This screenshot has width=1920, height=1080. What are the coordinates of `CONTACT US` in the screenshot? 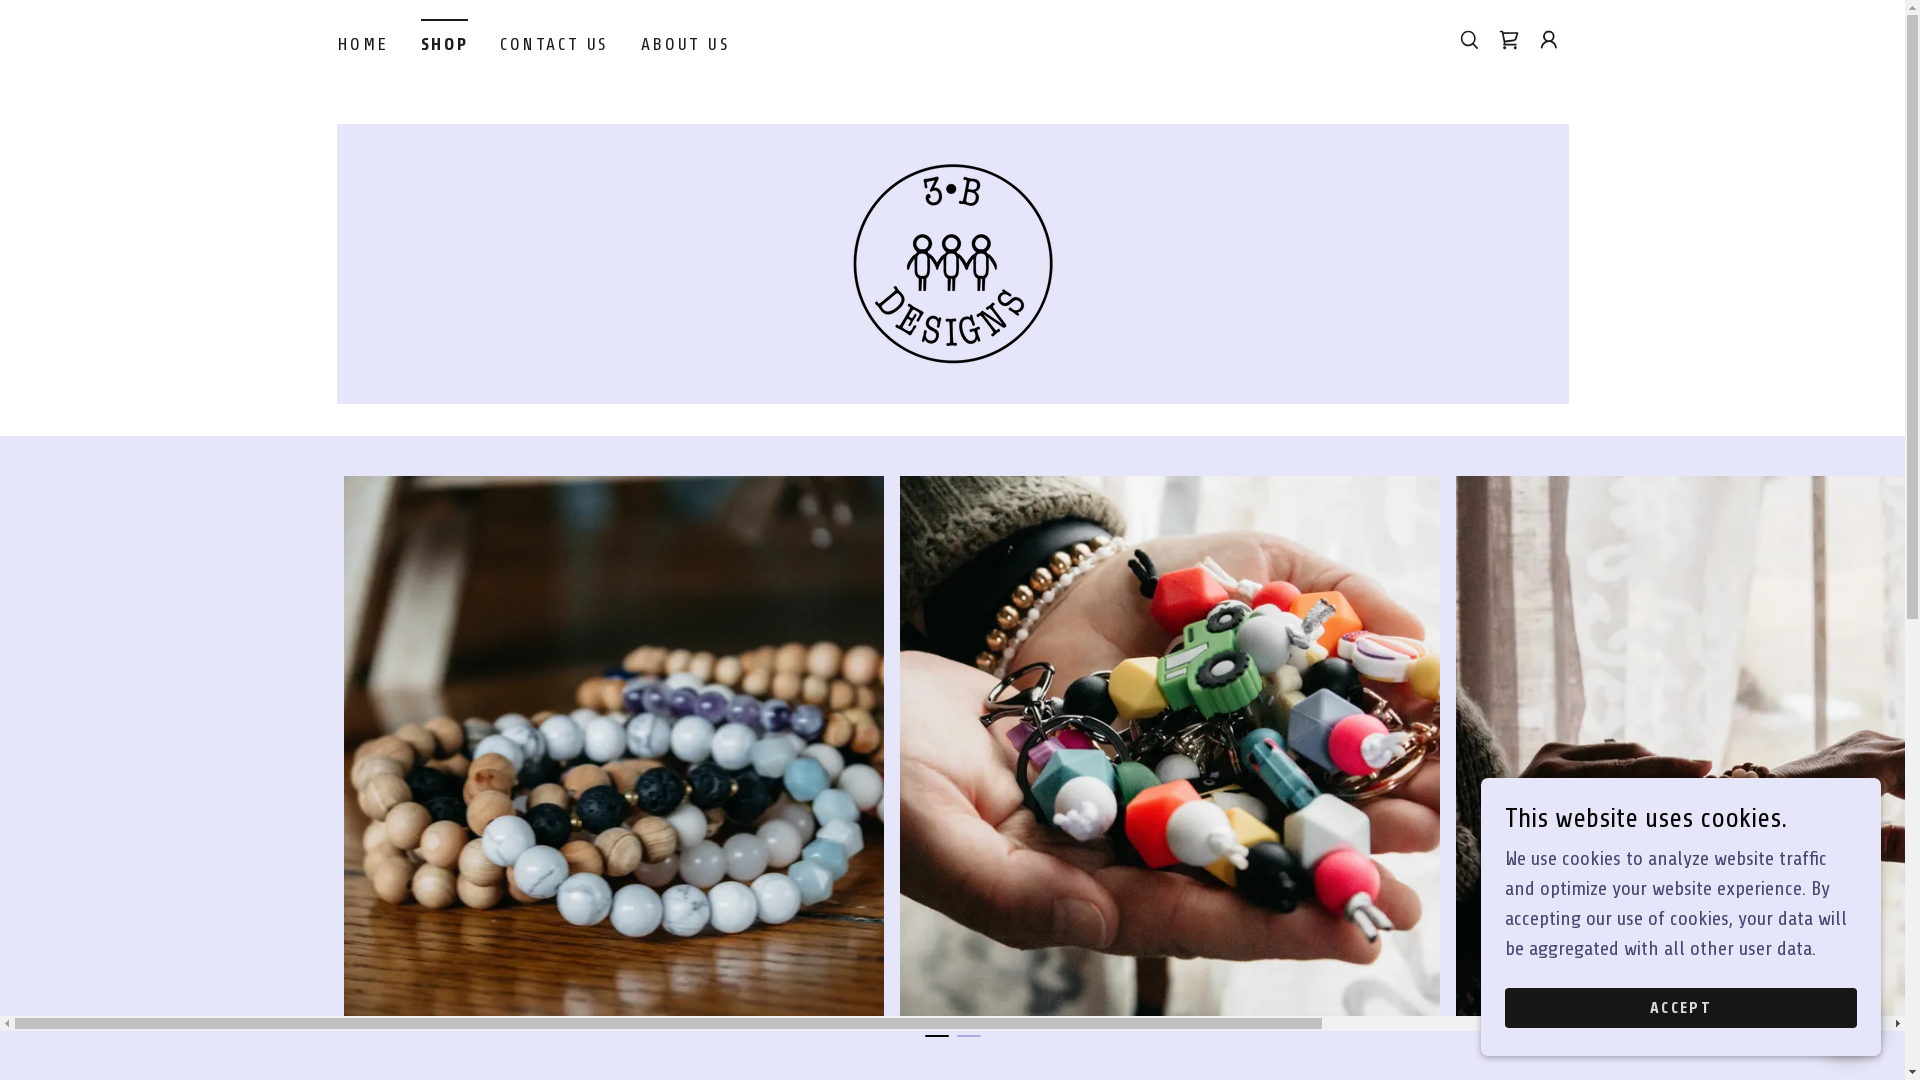 It's located at (554, 44).